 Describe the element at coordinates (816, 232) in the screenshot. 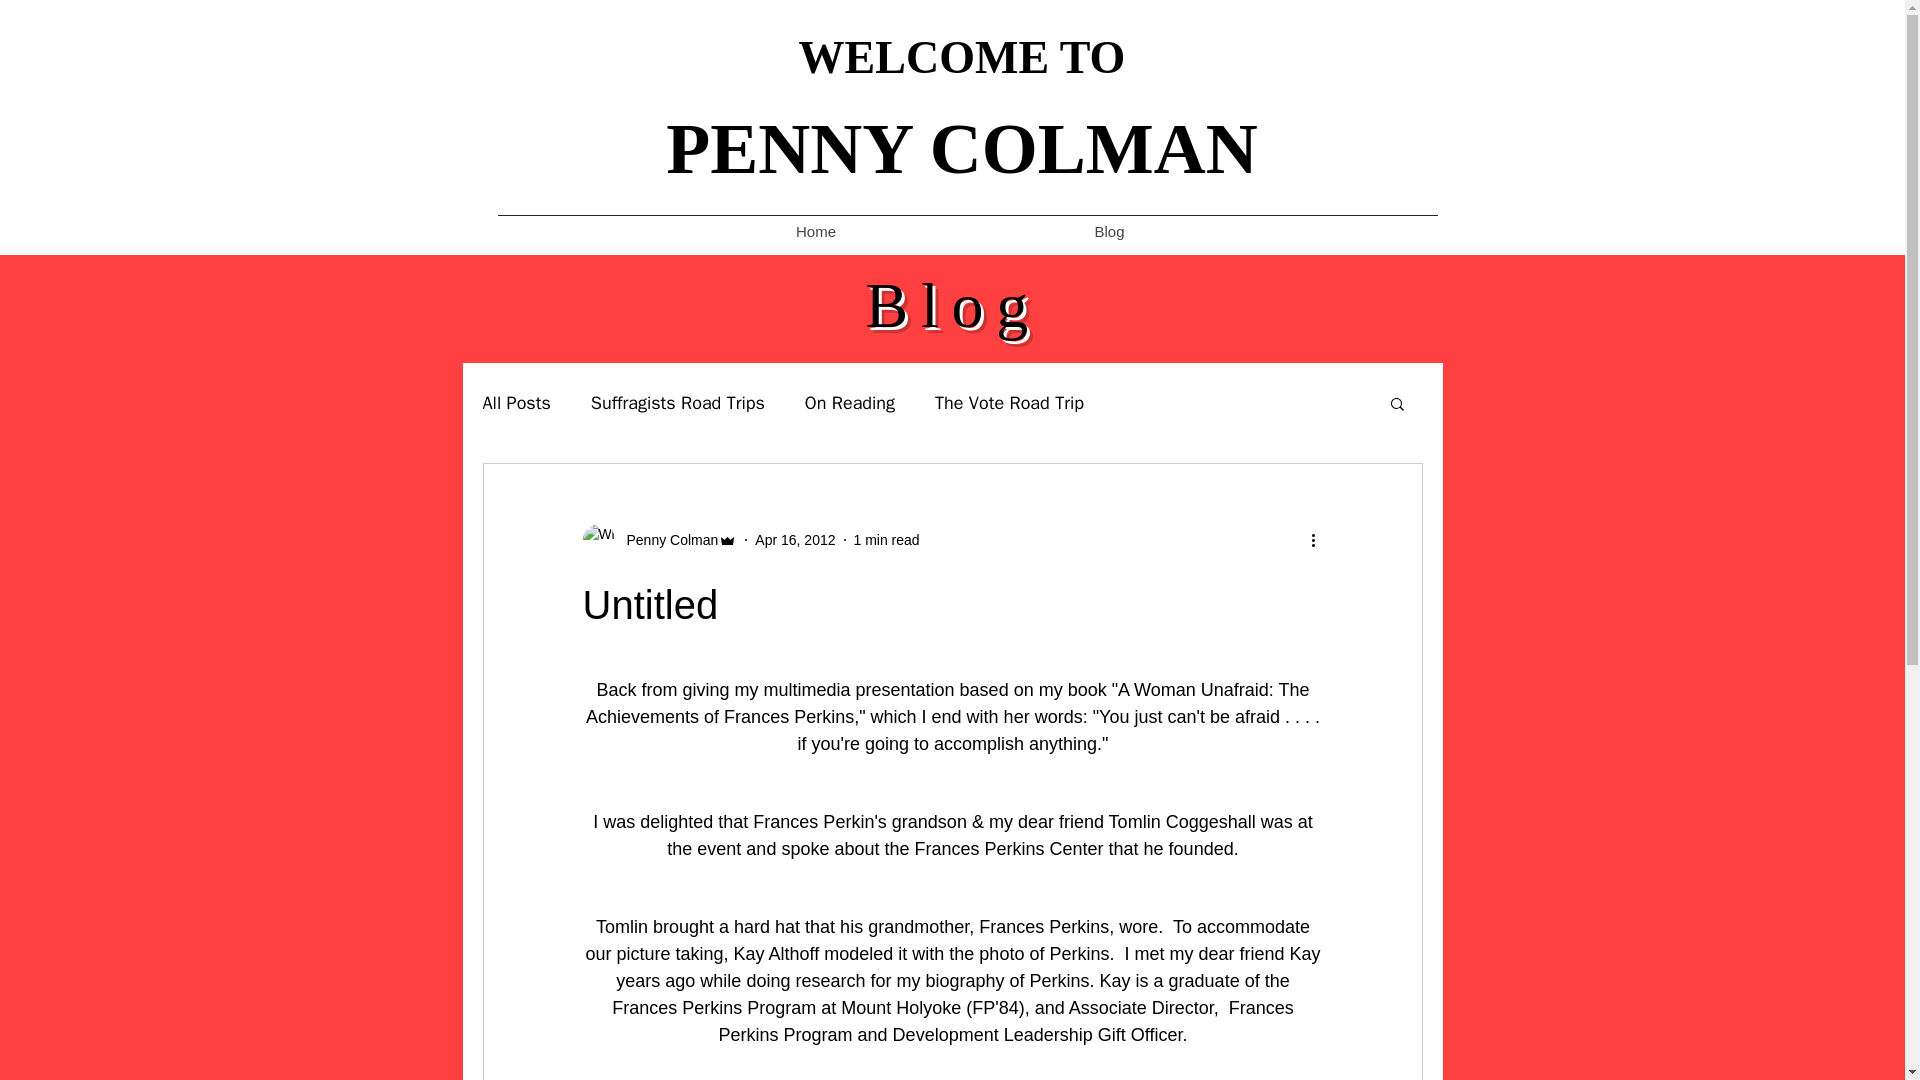

I see `Home` at that location.